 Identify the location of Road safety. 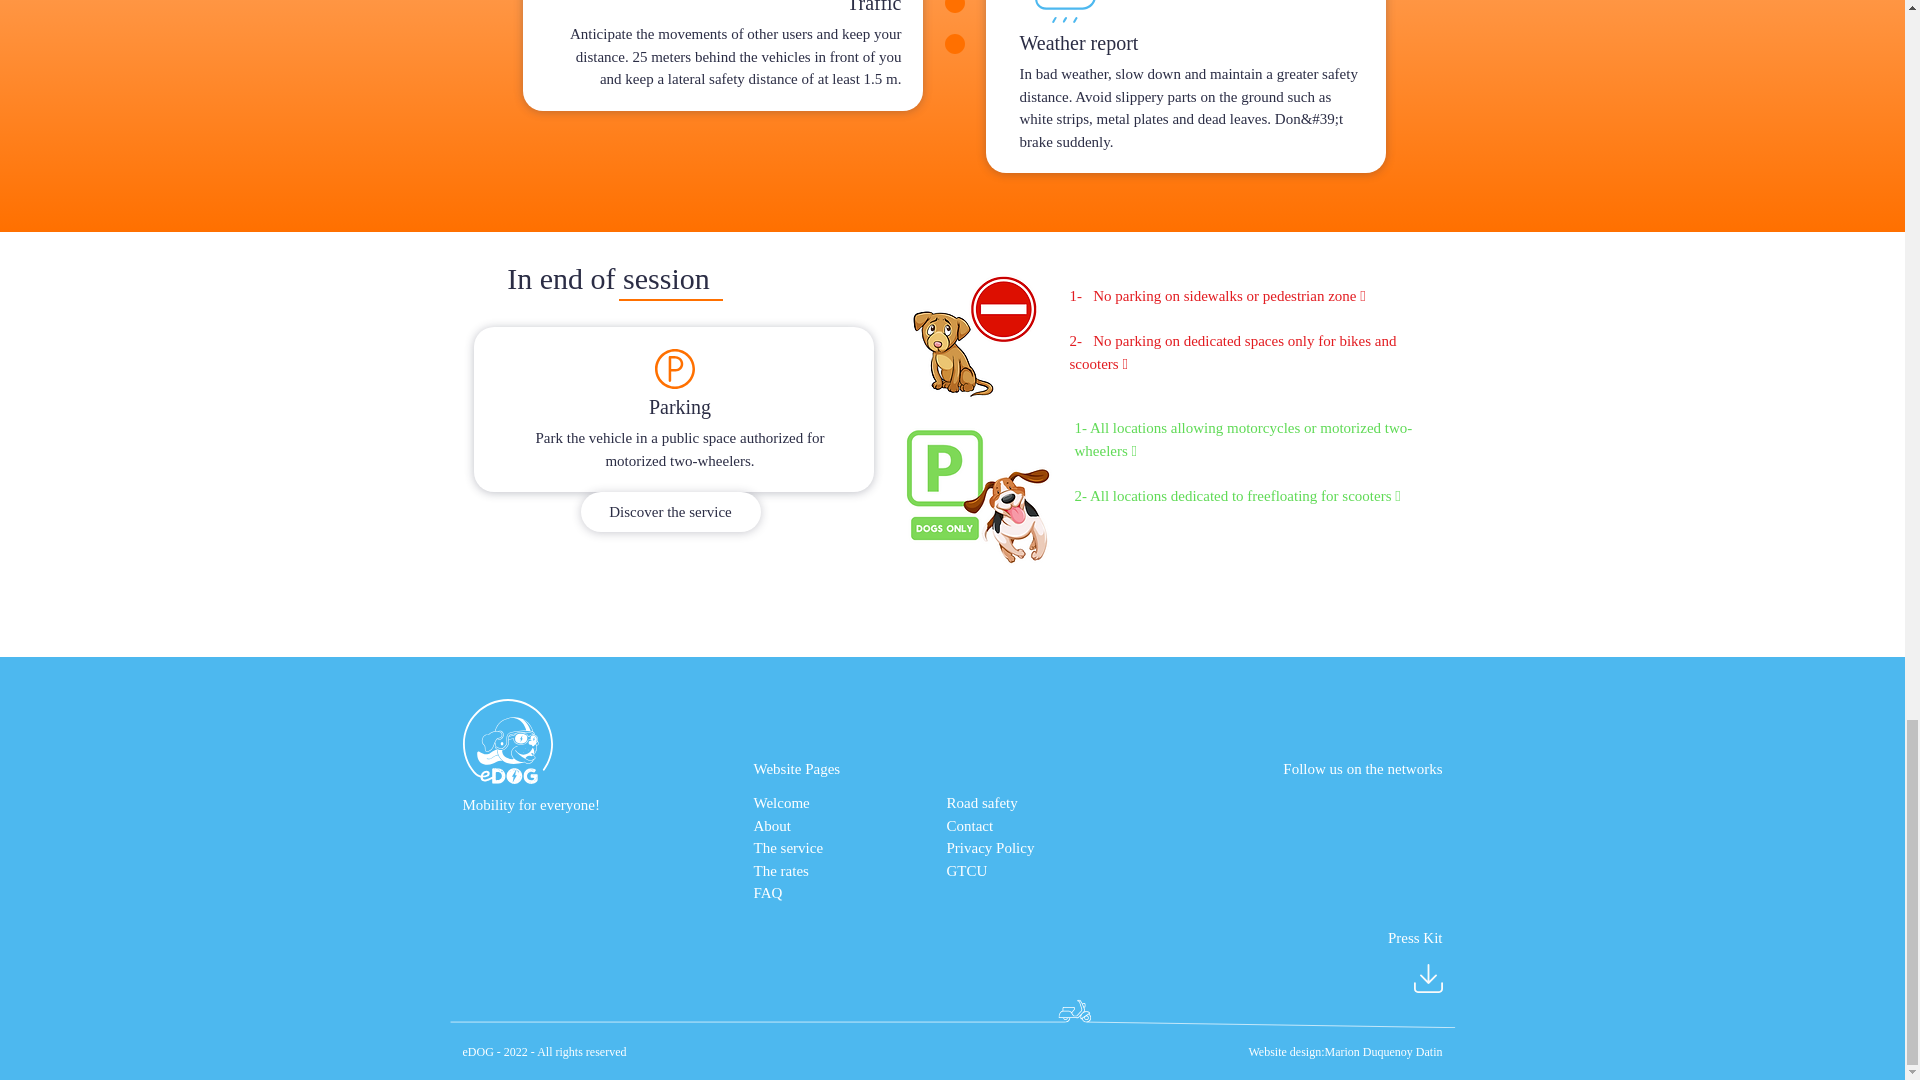
(982, 802).